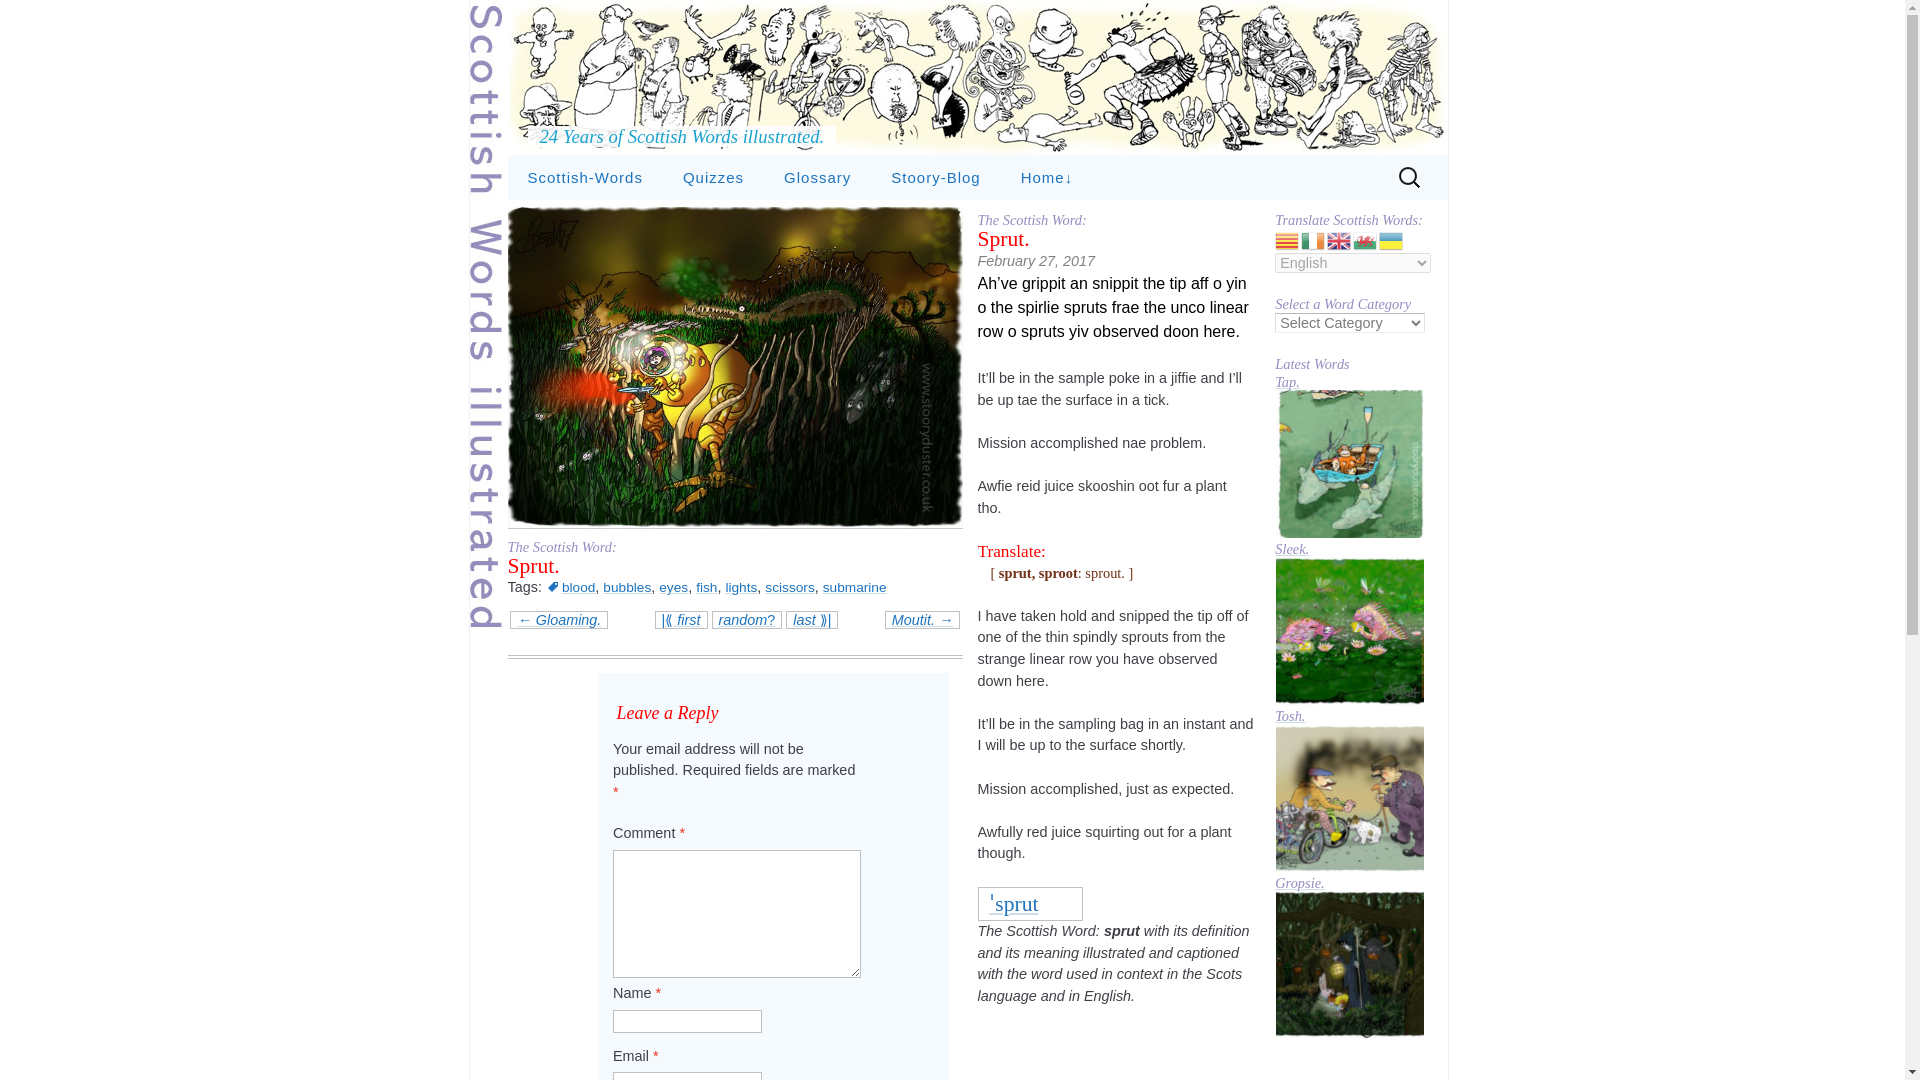  What do you see at coordinates (1349, 462) in the screenshot?
I see `Permanent Link to Tap.` at bounding box center [1349, 462].